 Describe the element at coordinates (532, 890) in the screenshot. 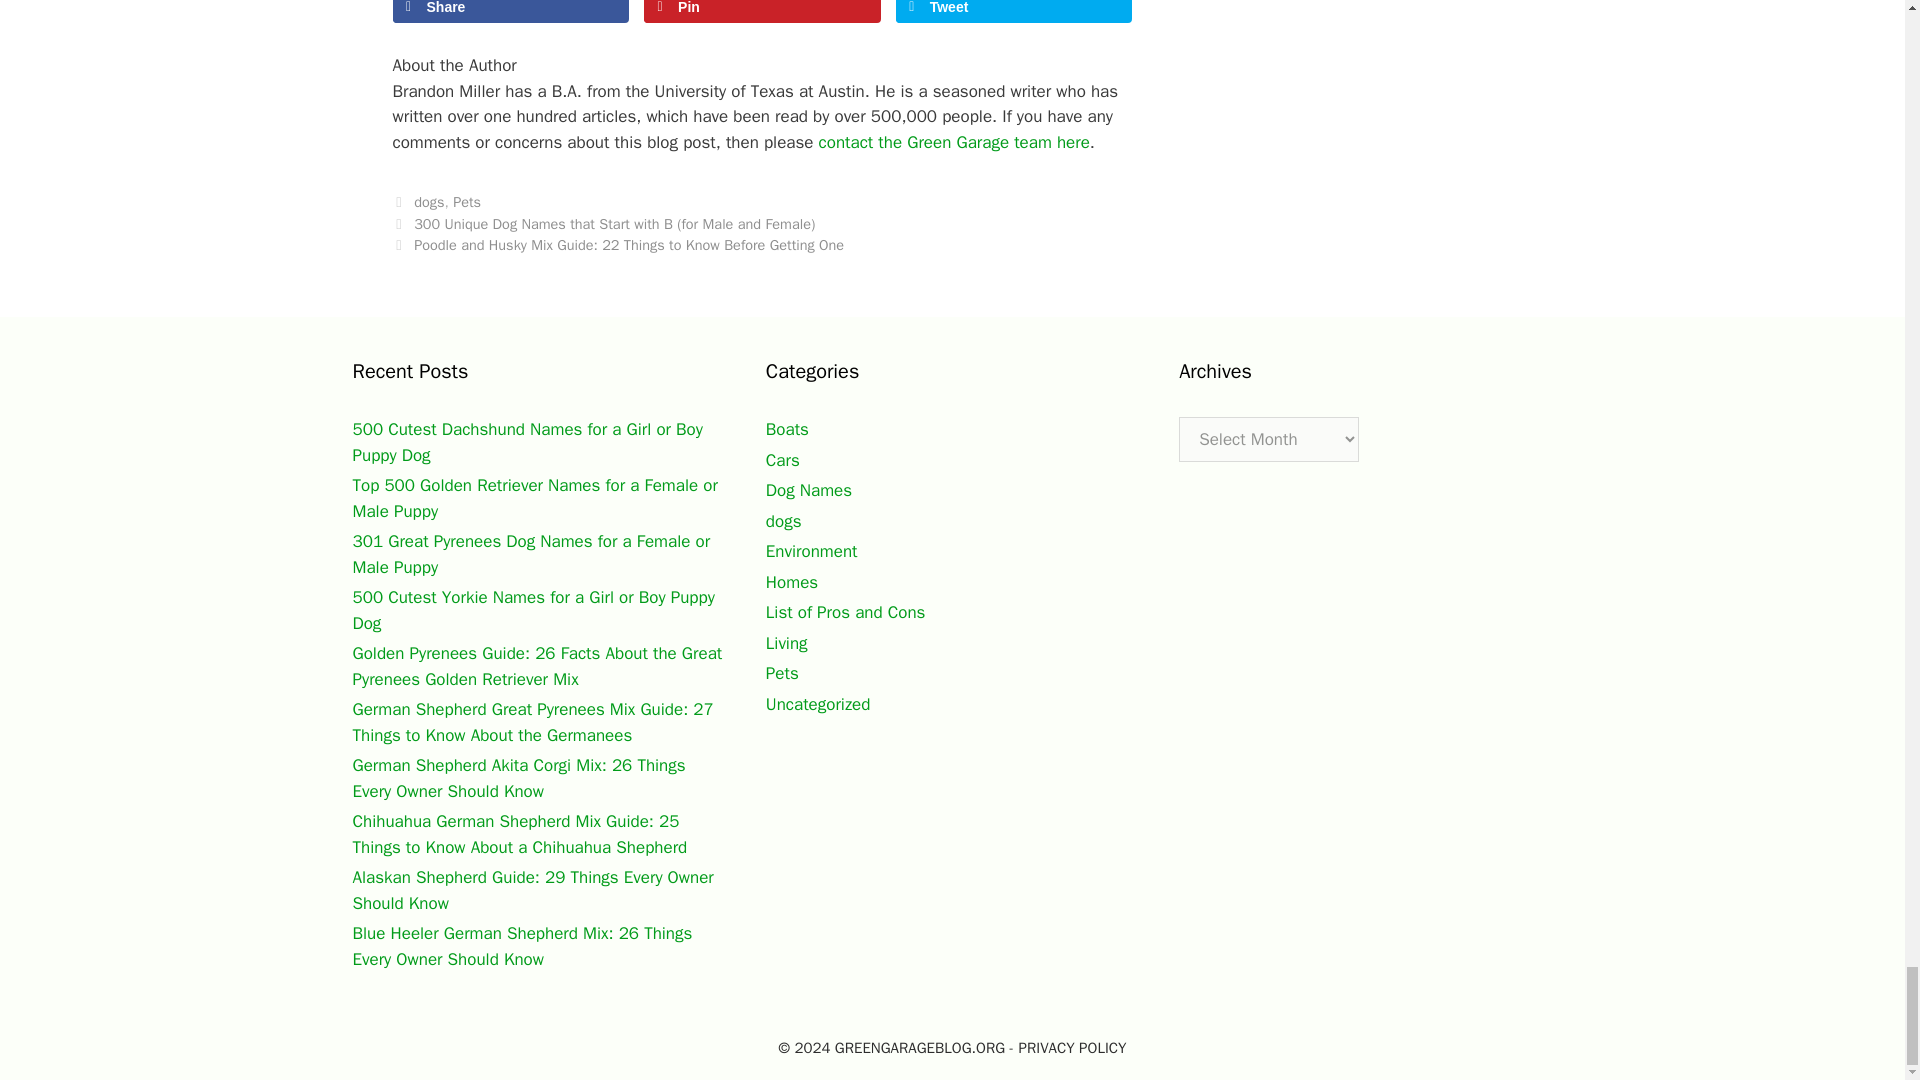

I see `Alaskan Shepherd Guide: 29 Things Every Owner Should Know` at that location.